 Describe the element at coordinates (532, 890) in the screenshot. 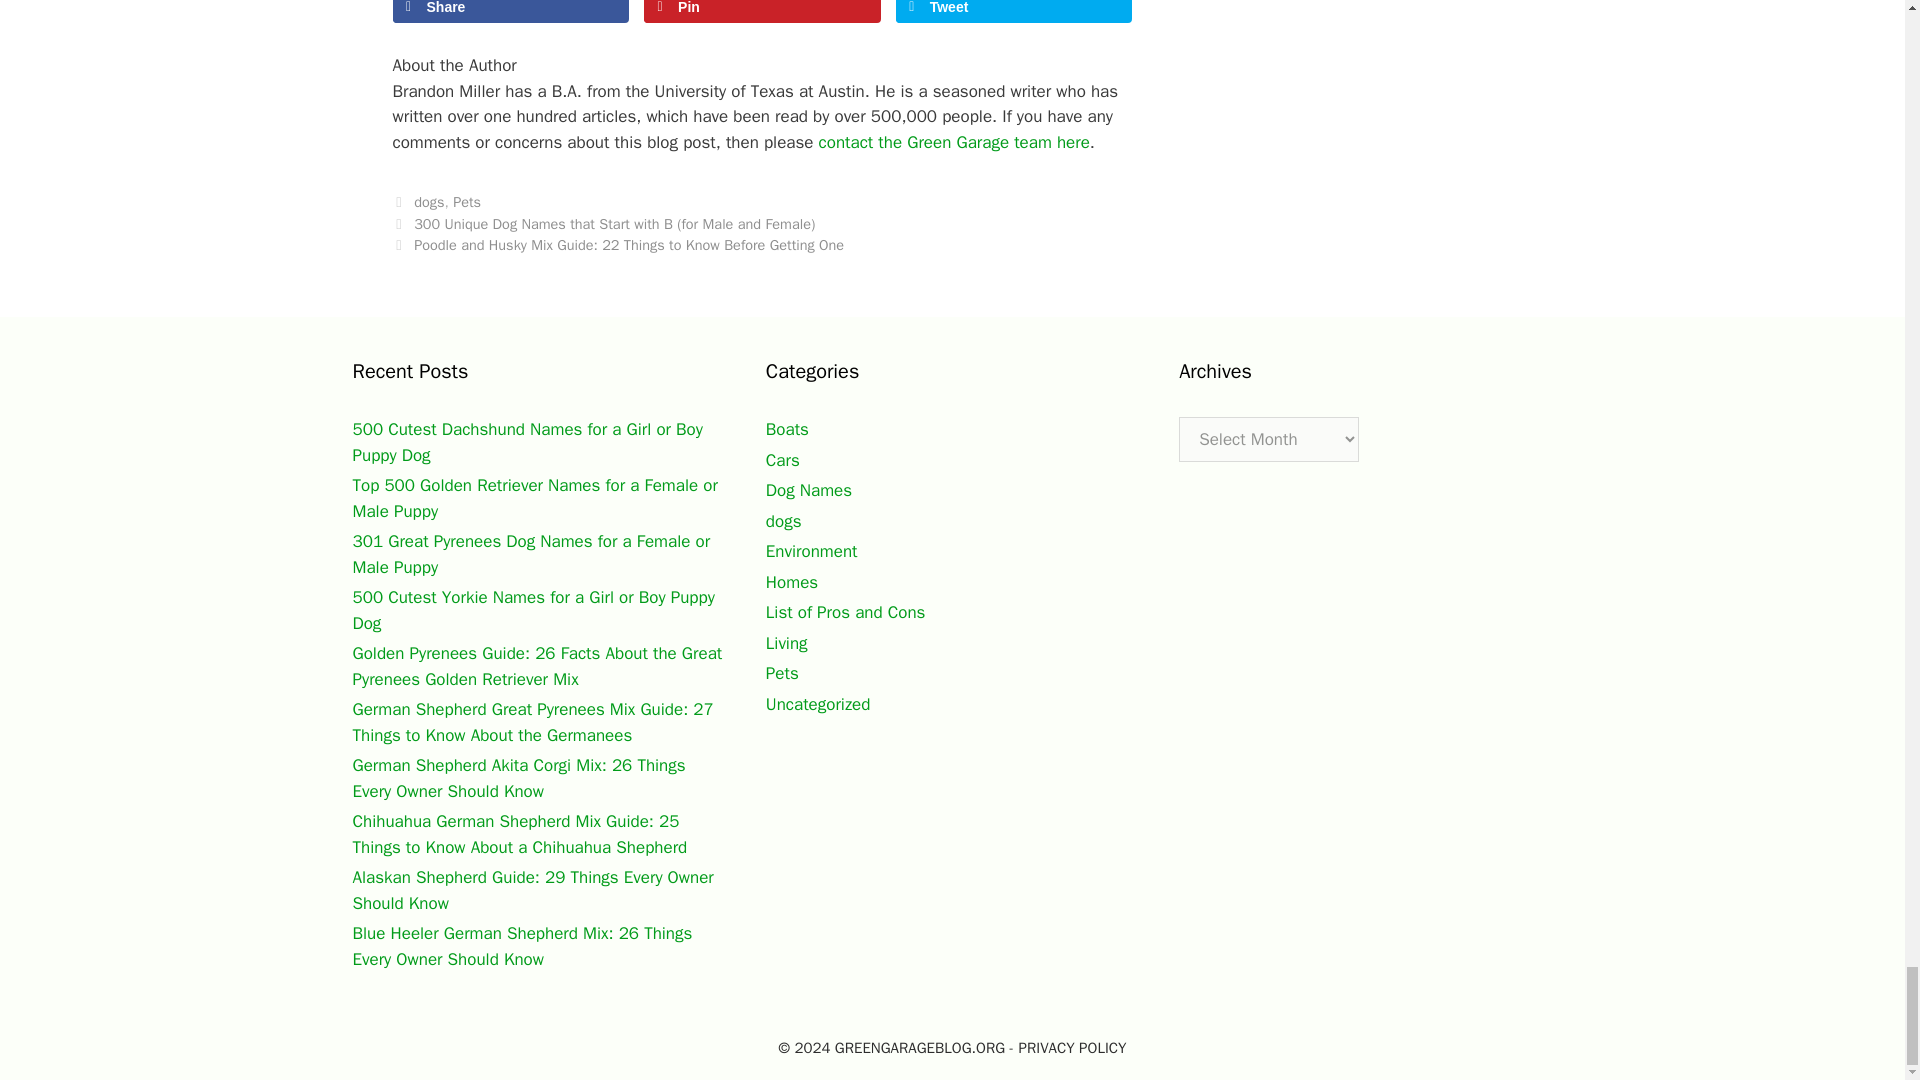

I see `Alaskan Shepherd Guide: 29 Things Every Owner Should Know` at that location.